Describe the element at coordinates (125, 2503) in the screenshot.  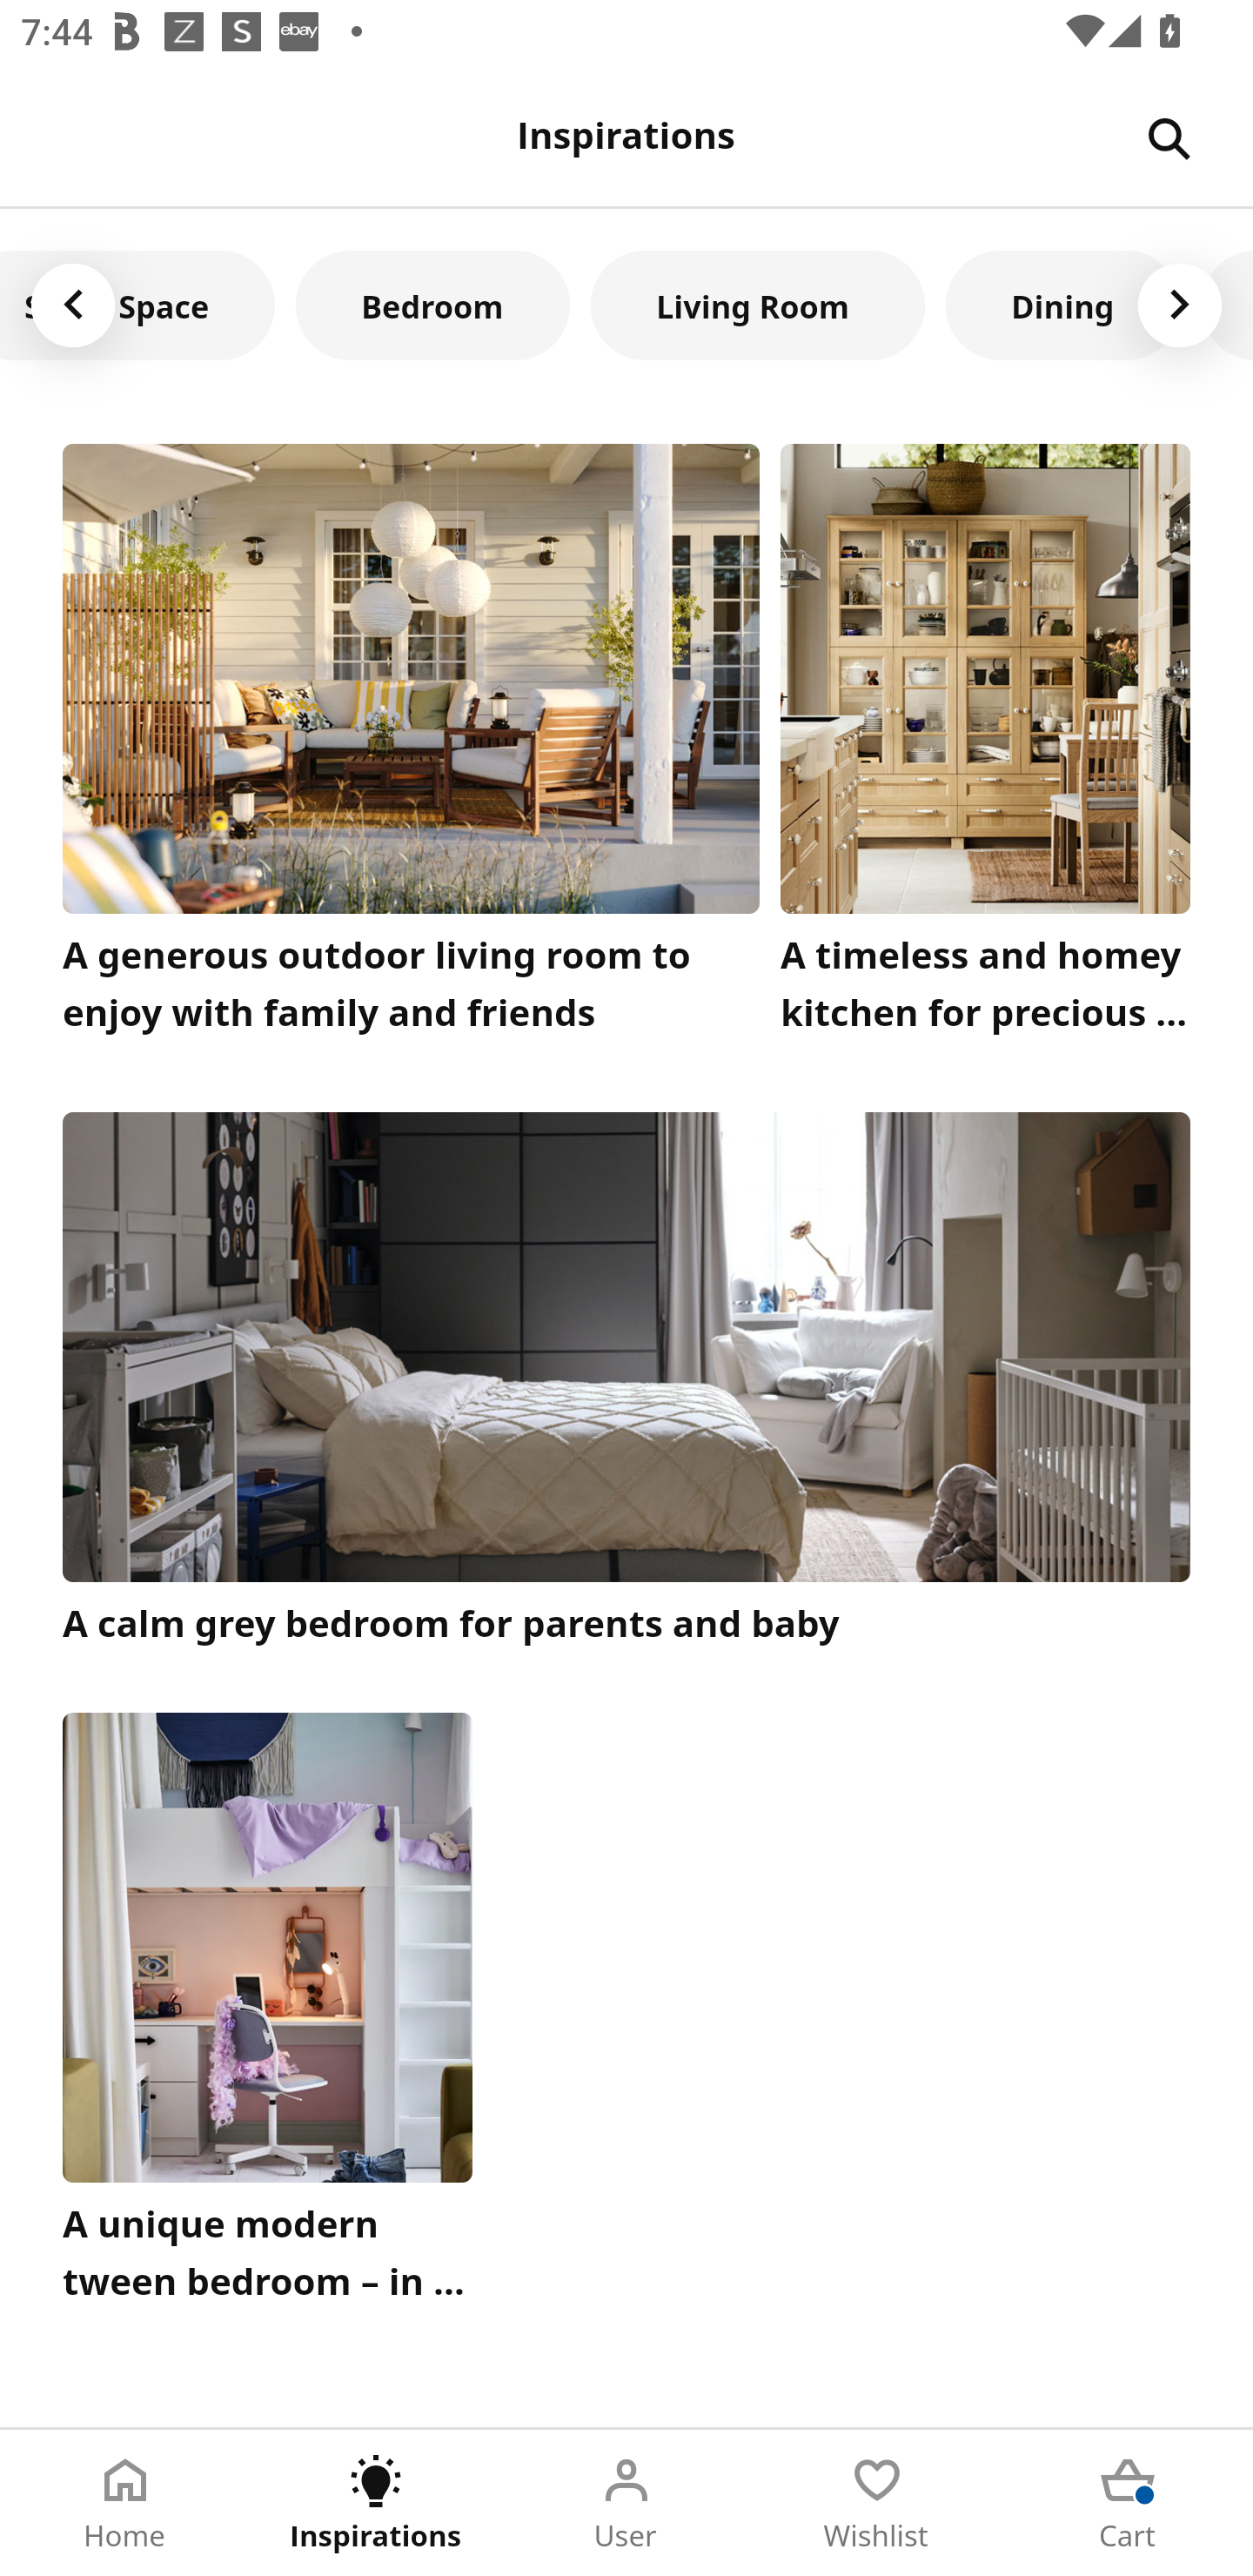
I see `Home
Tab 1 of 5` at that location.